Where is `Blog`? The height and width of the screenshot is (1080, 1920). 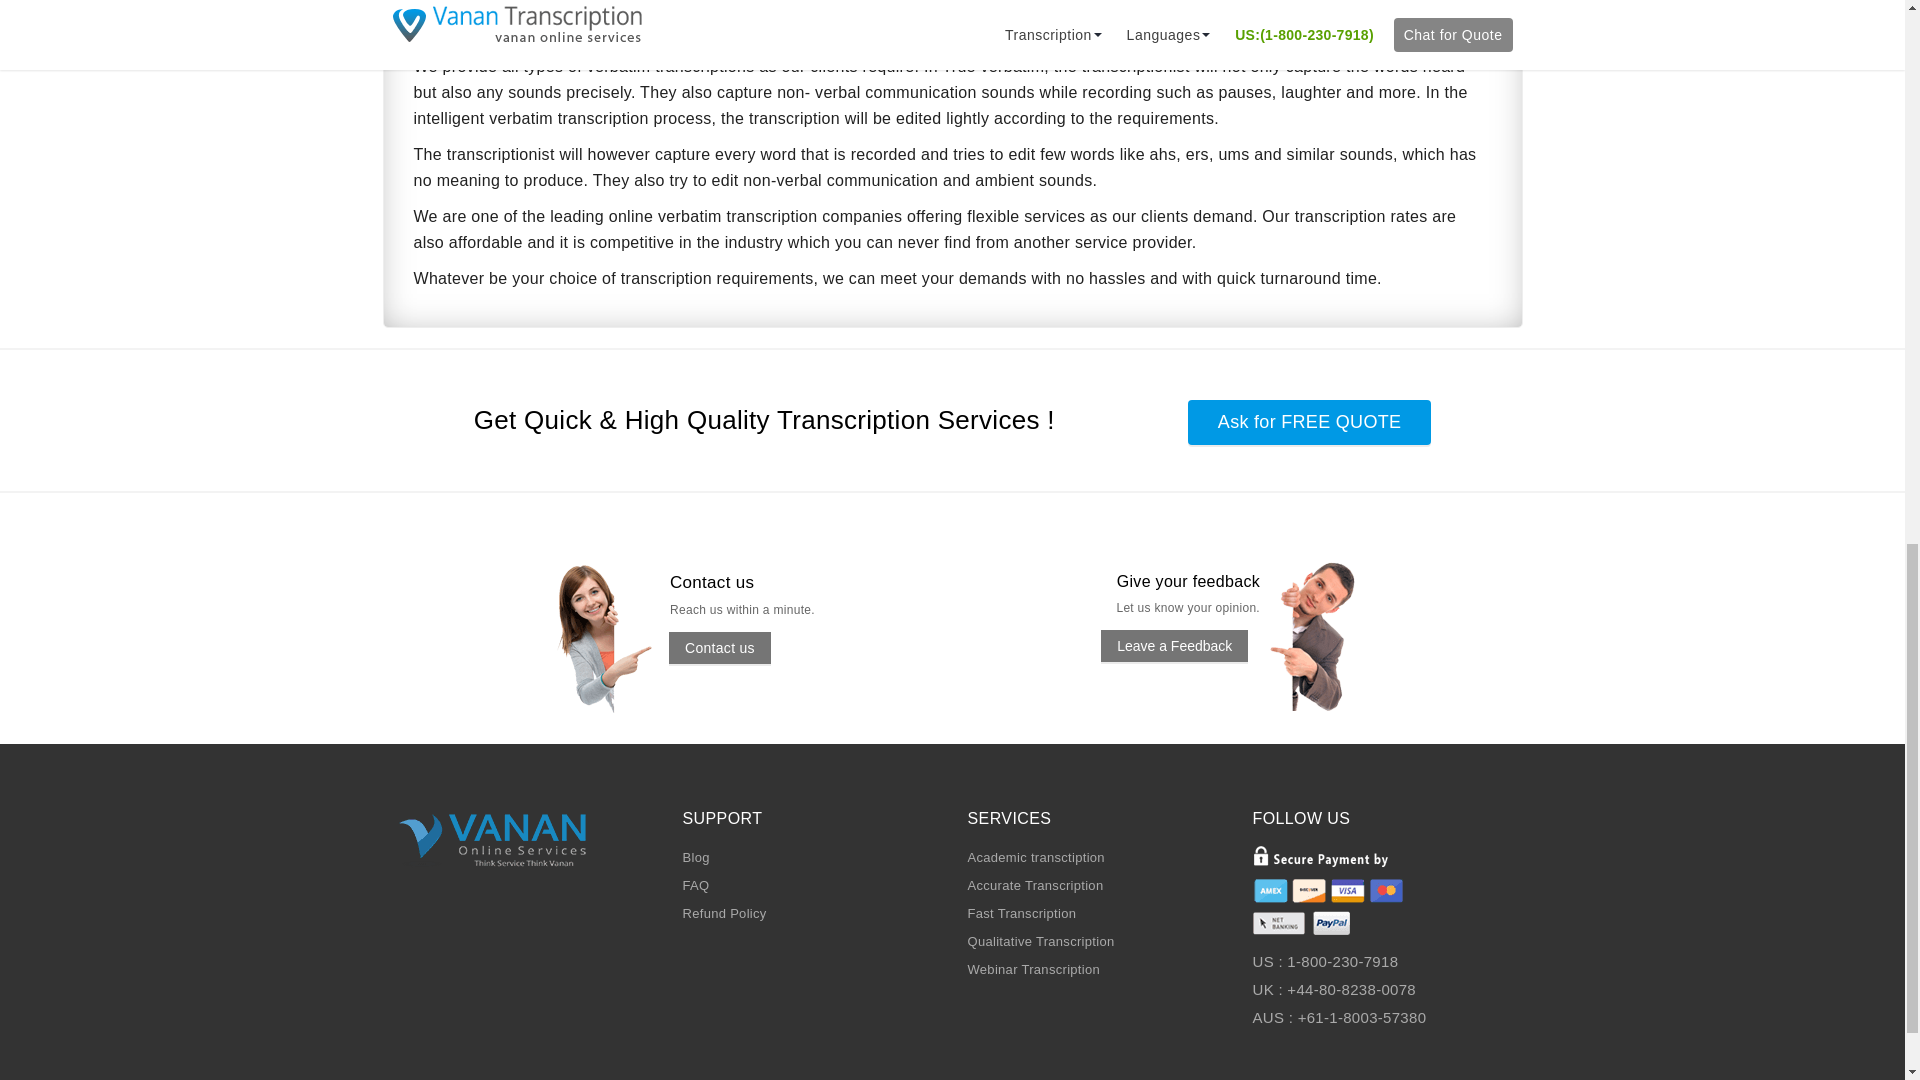
Blog is located at coordinates (694, 857).